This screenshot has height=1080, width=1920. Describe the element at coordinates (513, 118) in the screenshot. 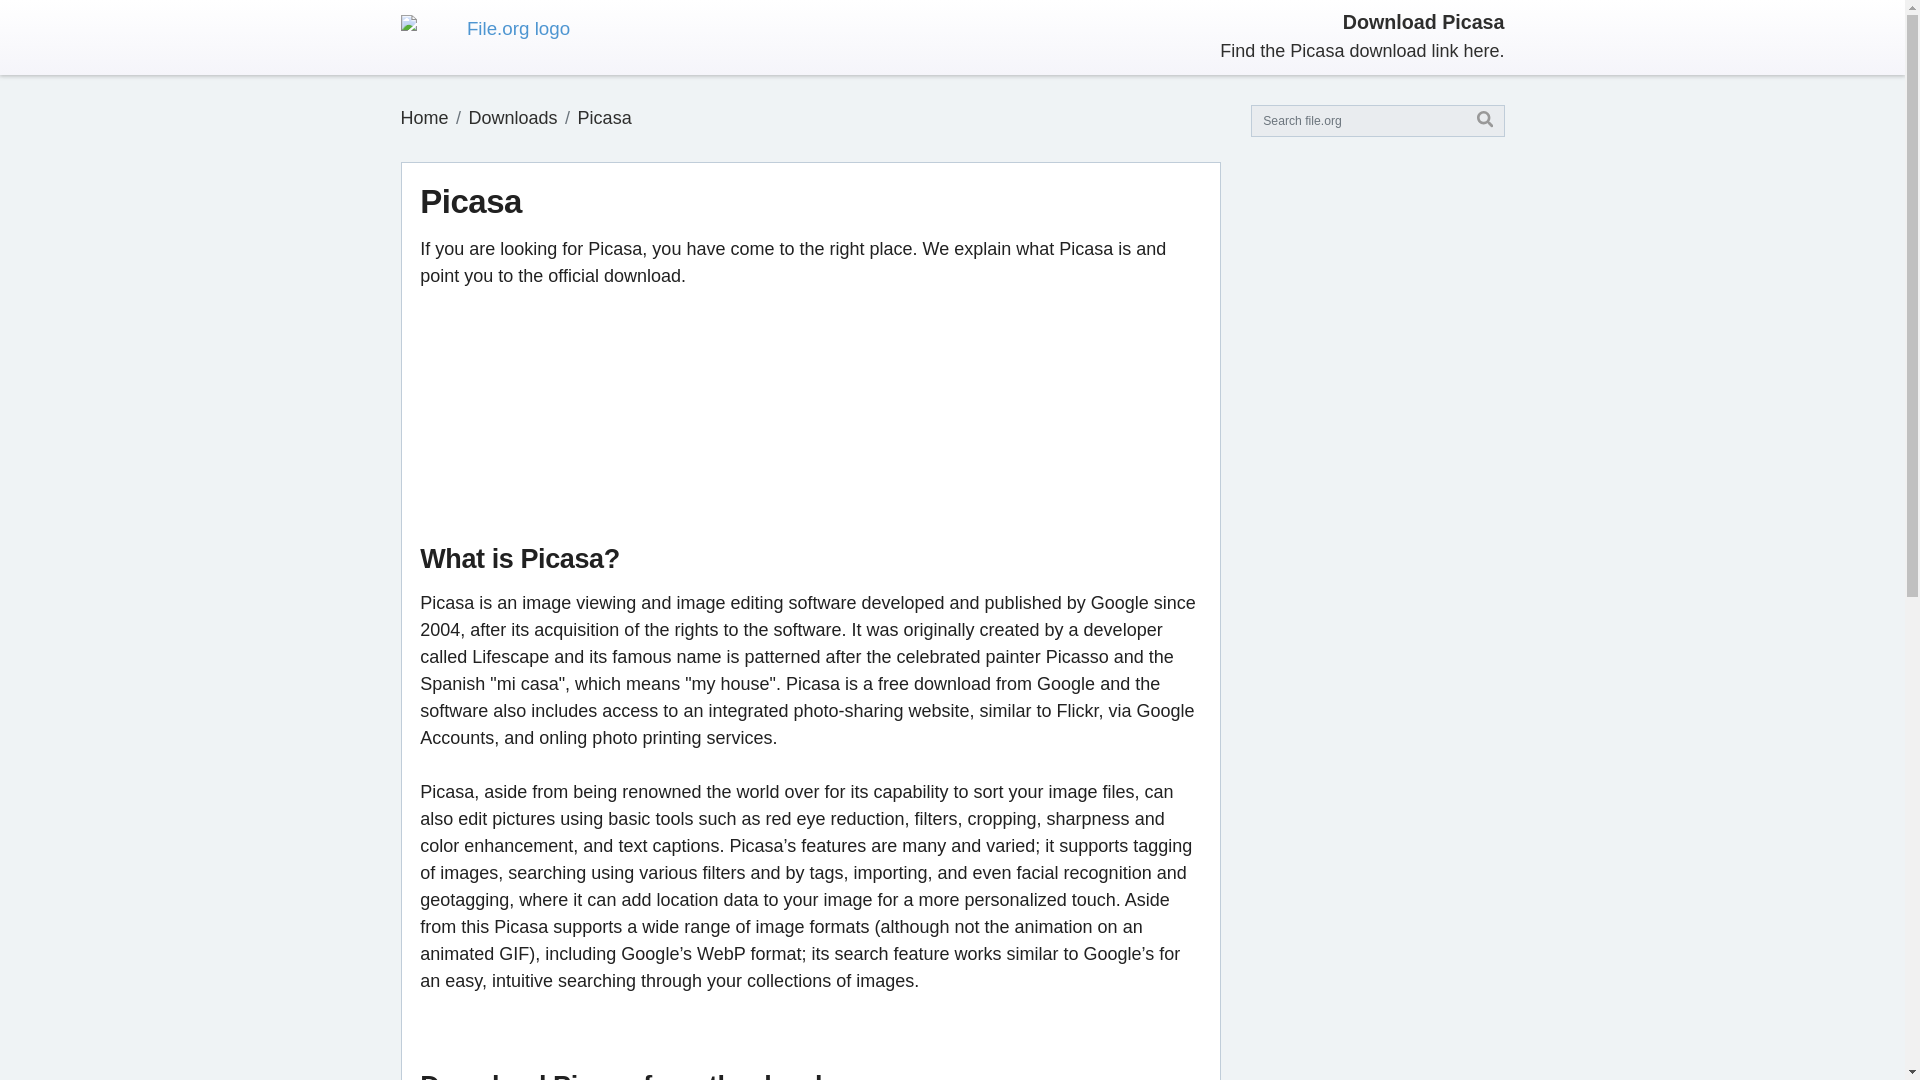

I see `Downloads` at that location.